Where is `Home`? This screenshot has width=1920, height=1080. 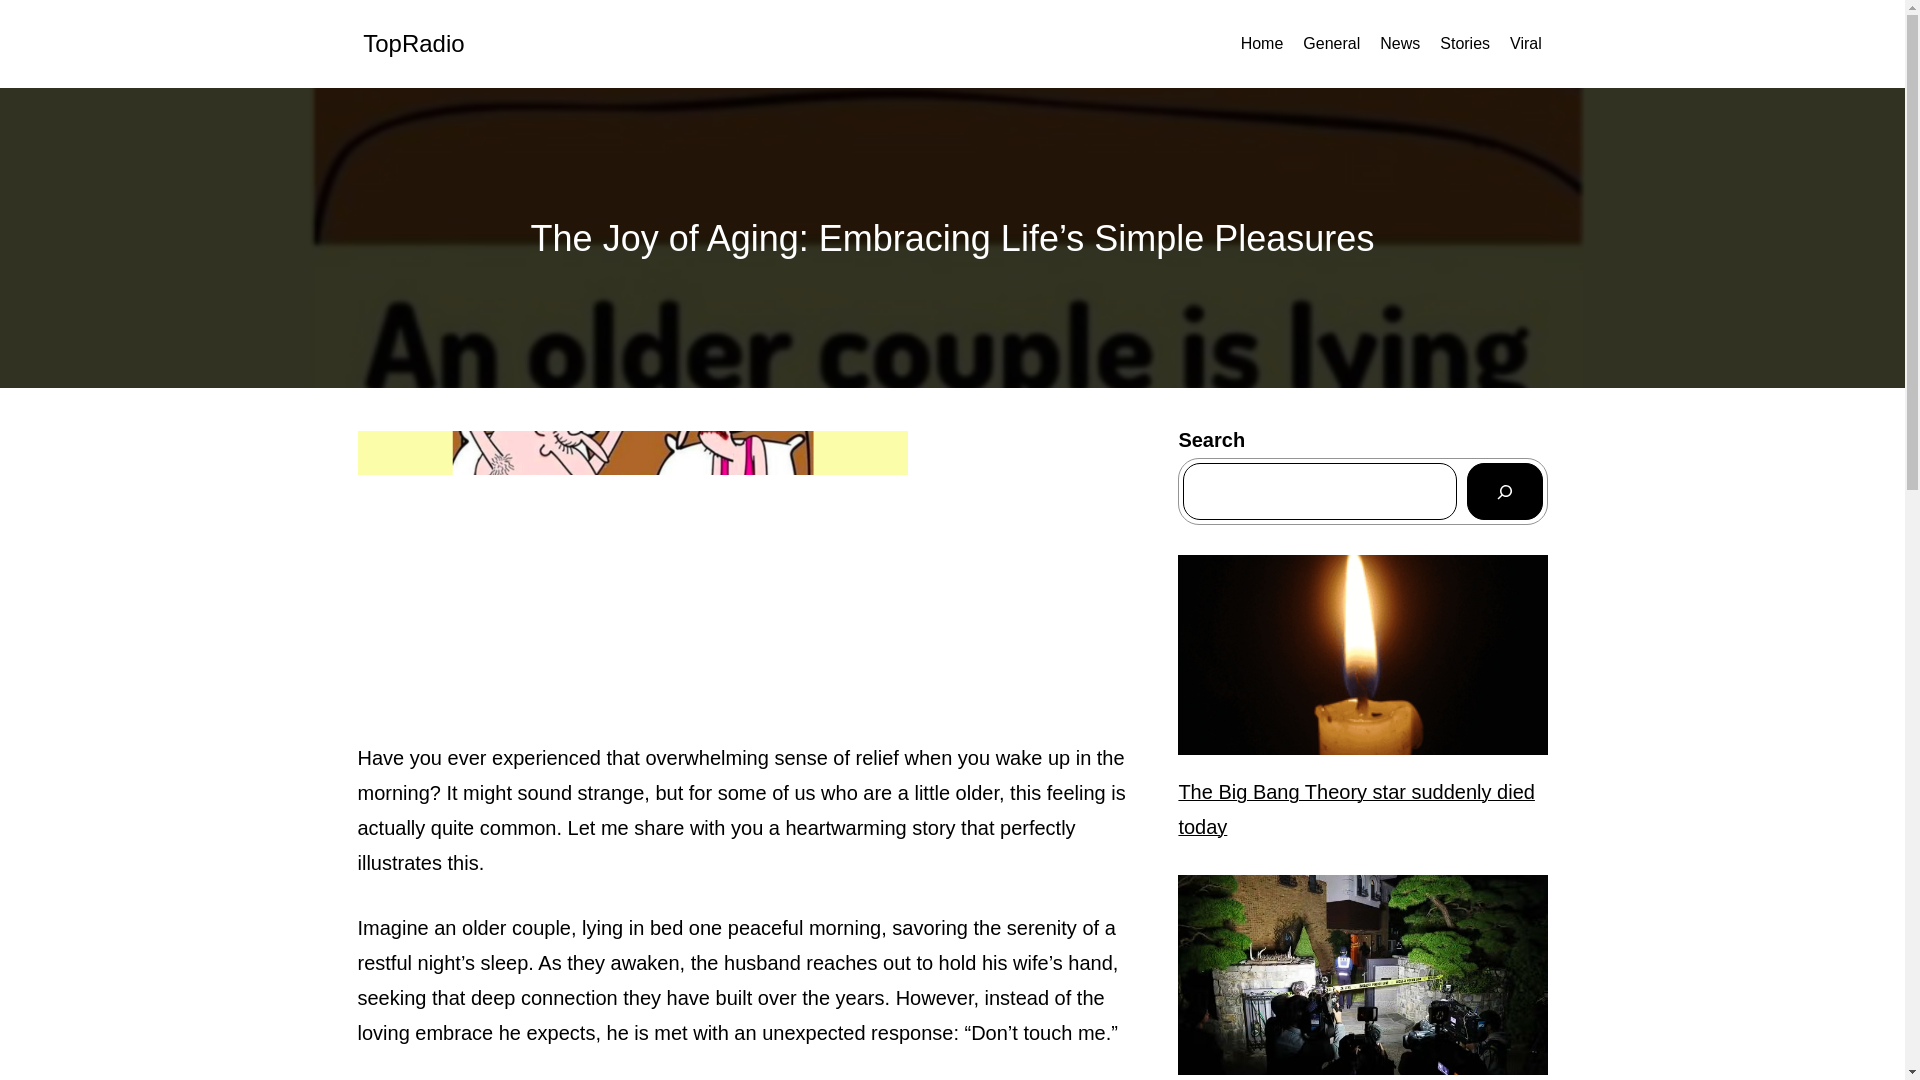
Home is located at coordinates (1262, 44).